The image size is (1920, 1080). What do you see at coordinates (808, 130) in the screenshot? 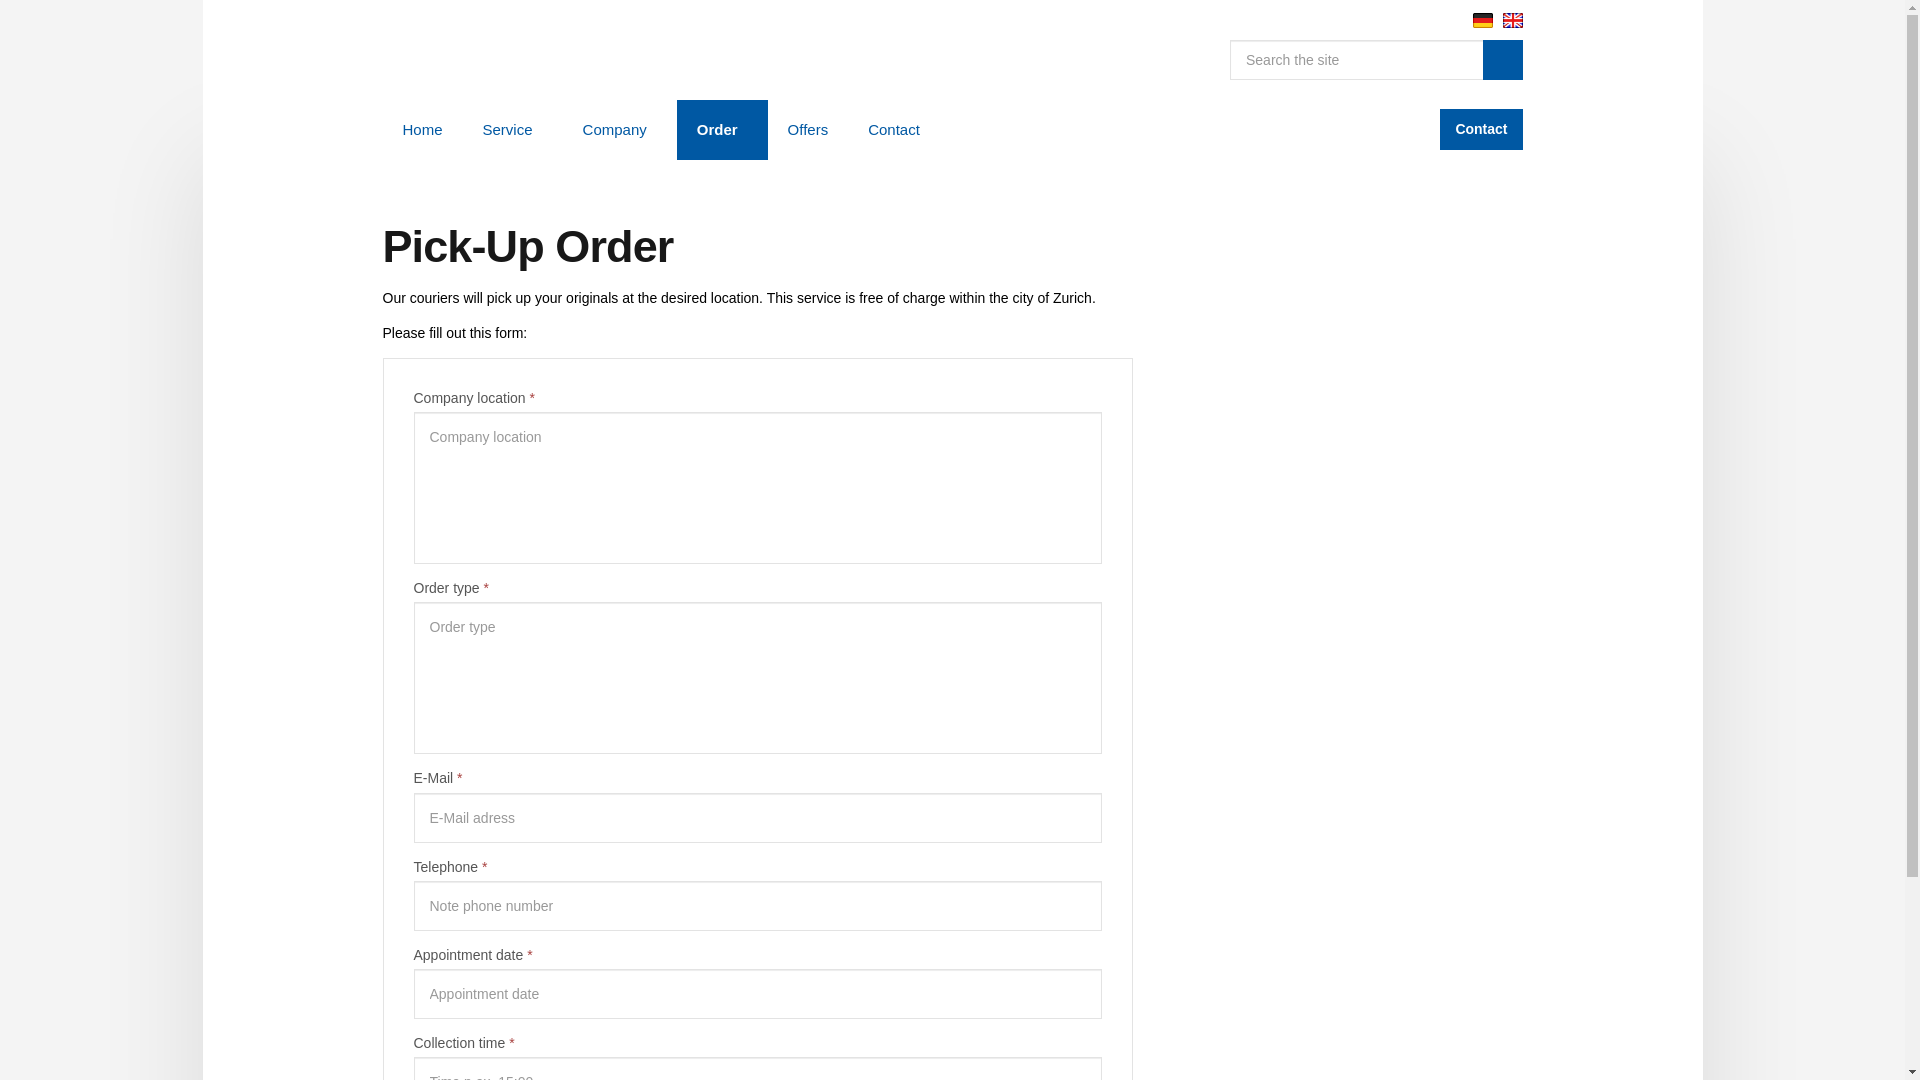
I see `Offers` at bounding box center [808, 130].